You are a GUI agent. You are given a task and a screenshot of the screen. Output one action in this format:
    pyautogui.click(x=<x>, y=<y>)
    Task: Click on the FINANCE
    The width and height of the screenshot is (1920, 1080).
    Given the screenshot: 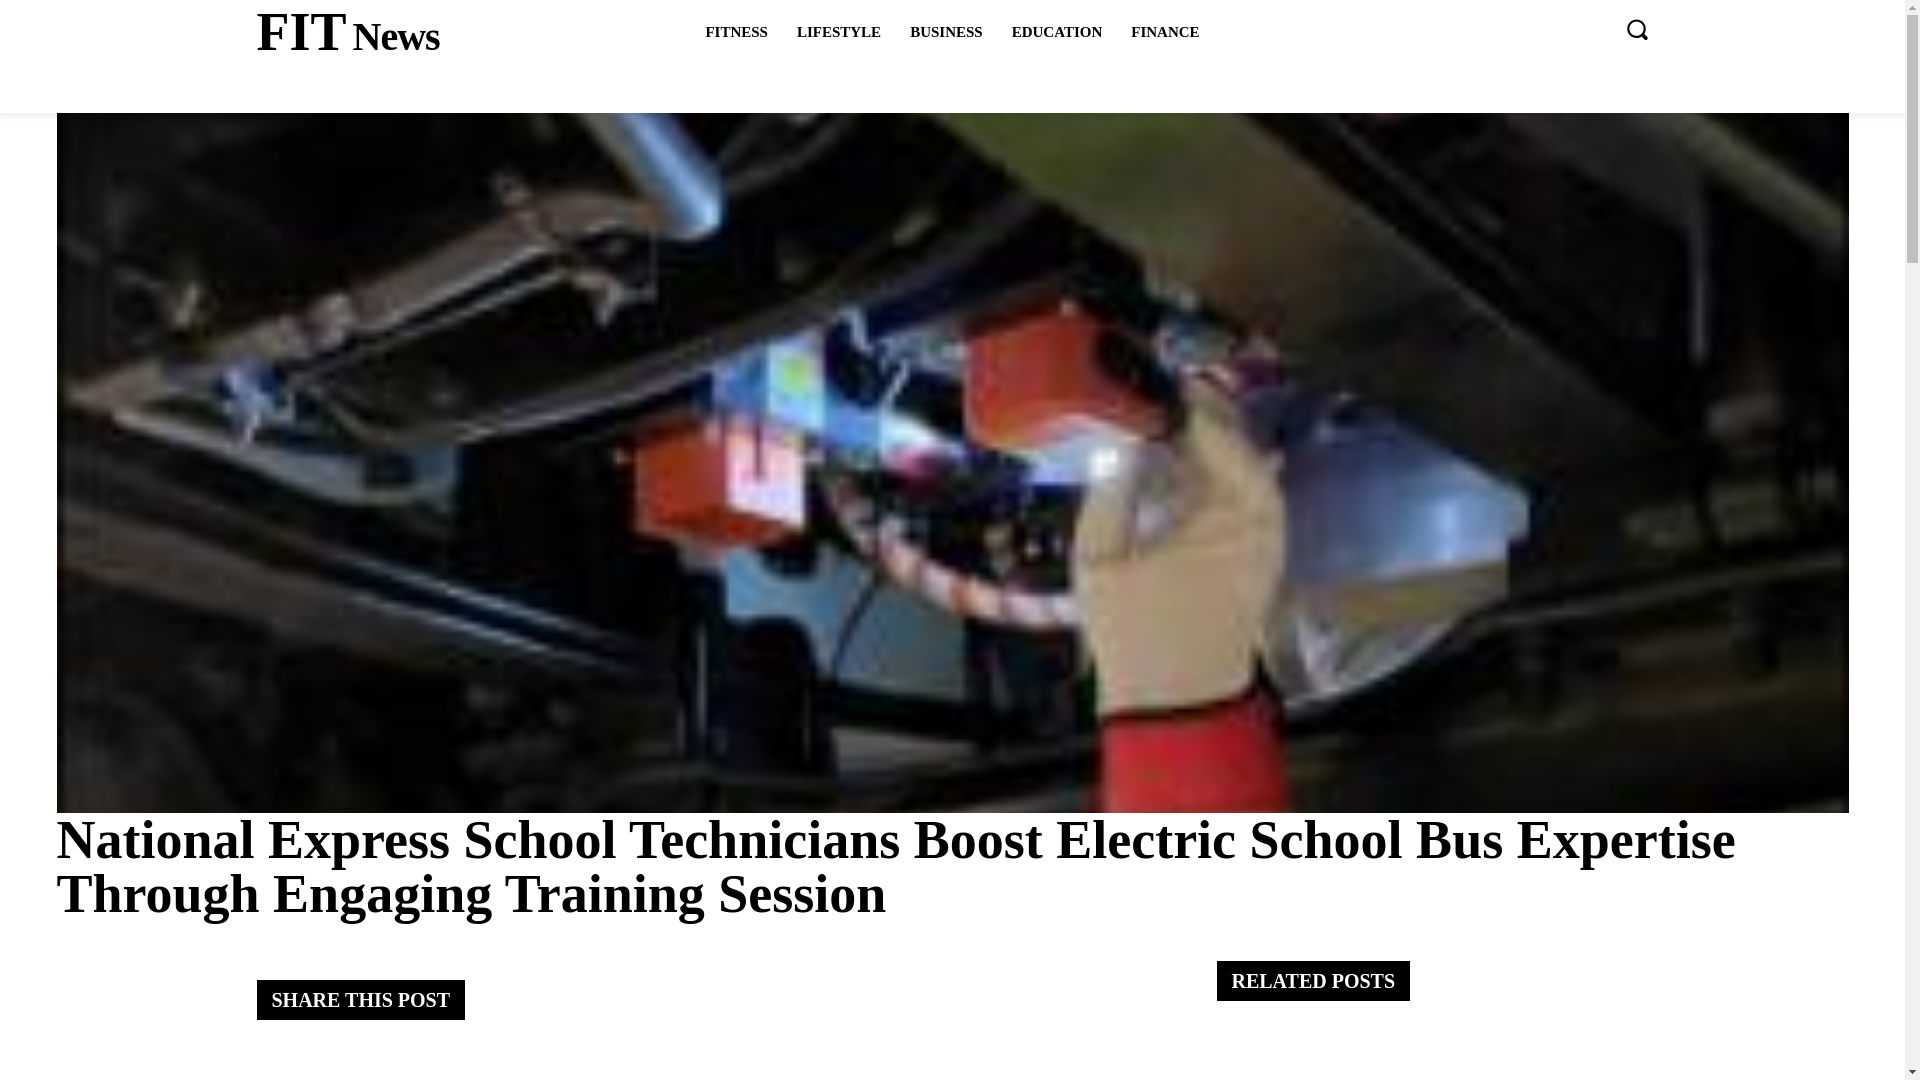 What is the action you would take?
    pyautogui.click(x=1058, y=32)
    